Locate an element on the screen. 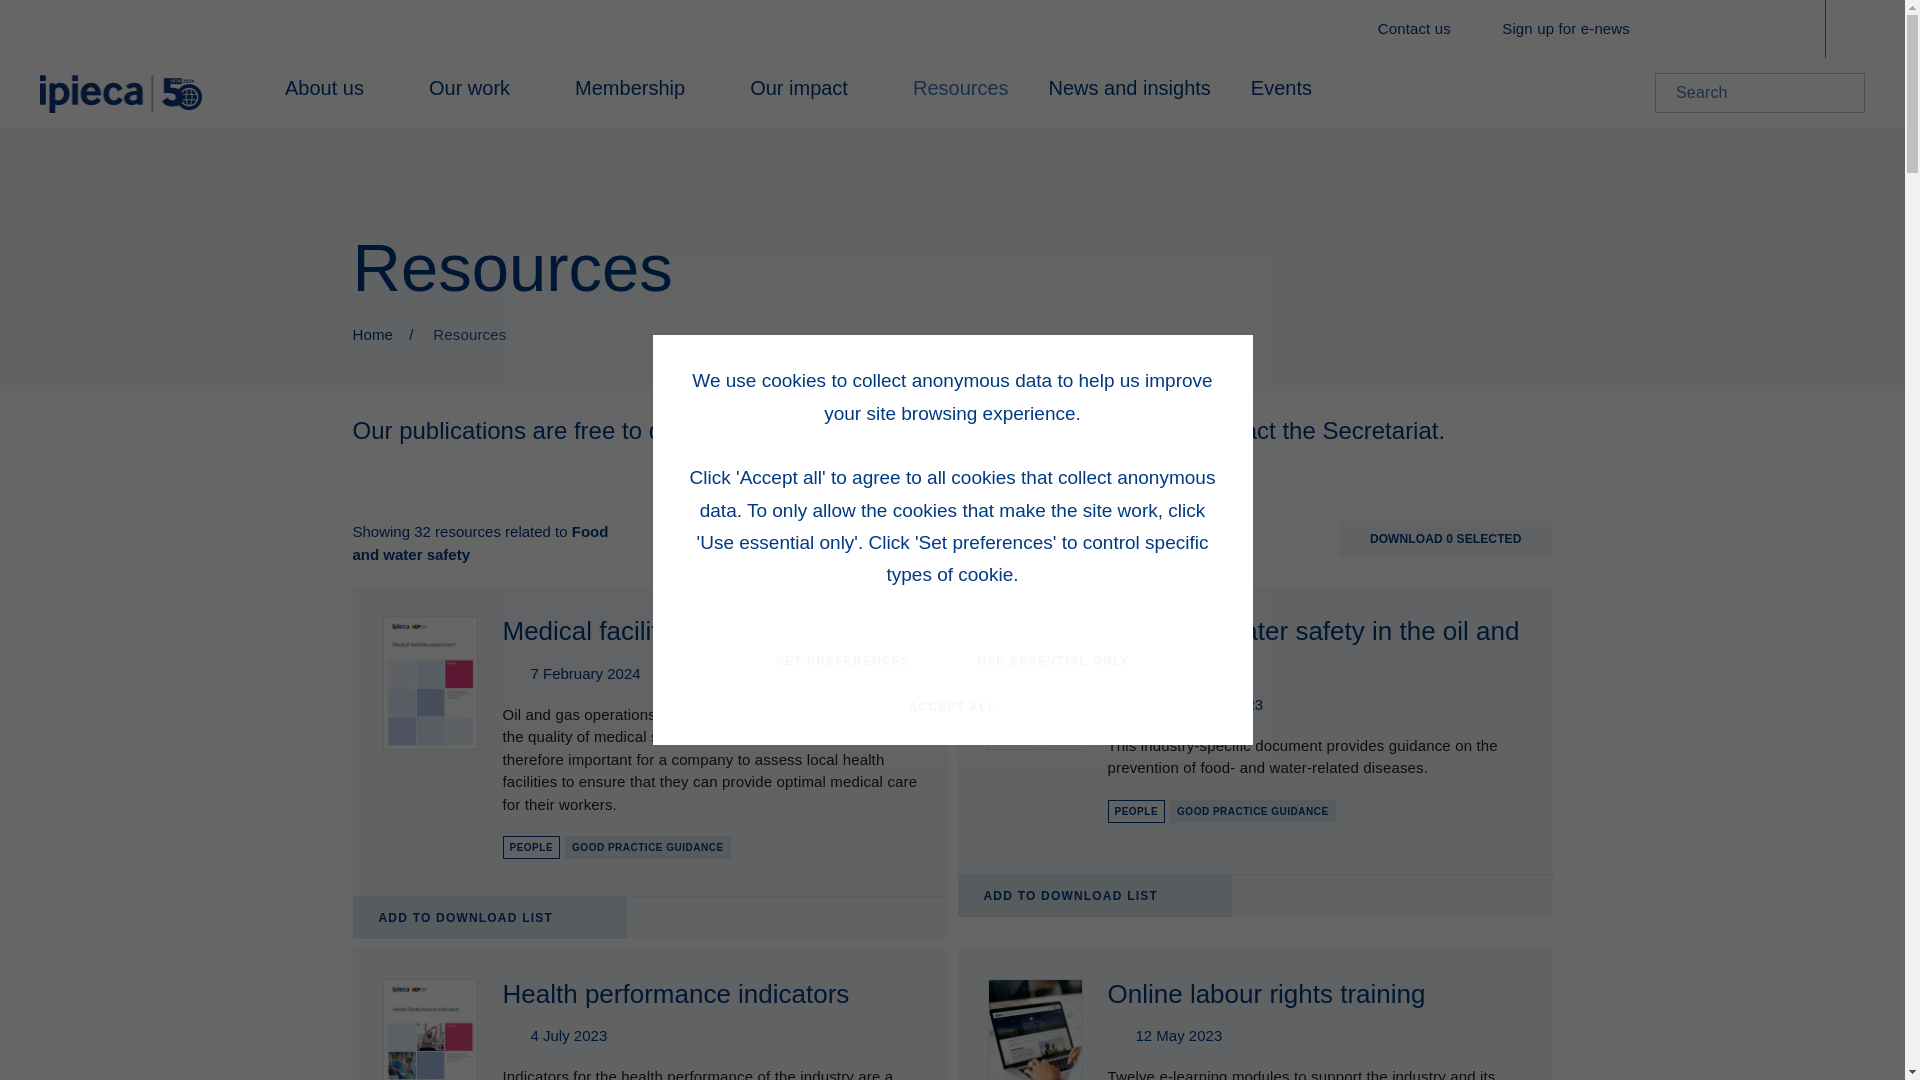 This screenshot has width=1920, height=1080. 6694 is located at coordinates (578, 921).